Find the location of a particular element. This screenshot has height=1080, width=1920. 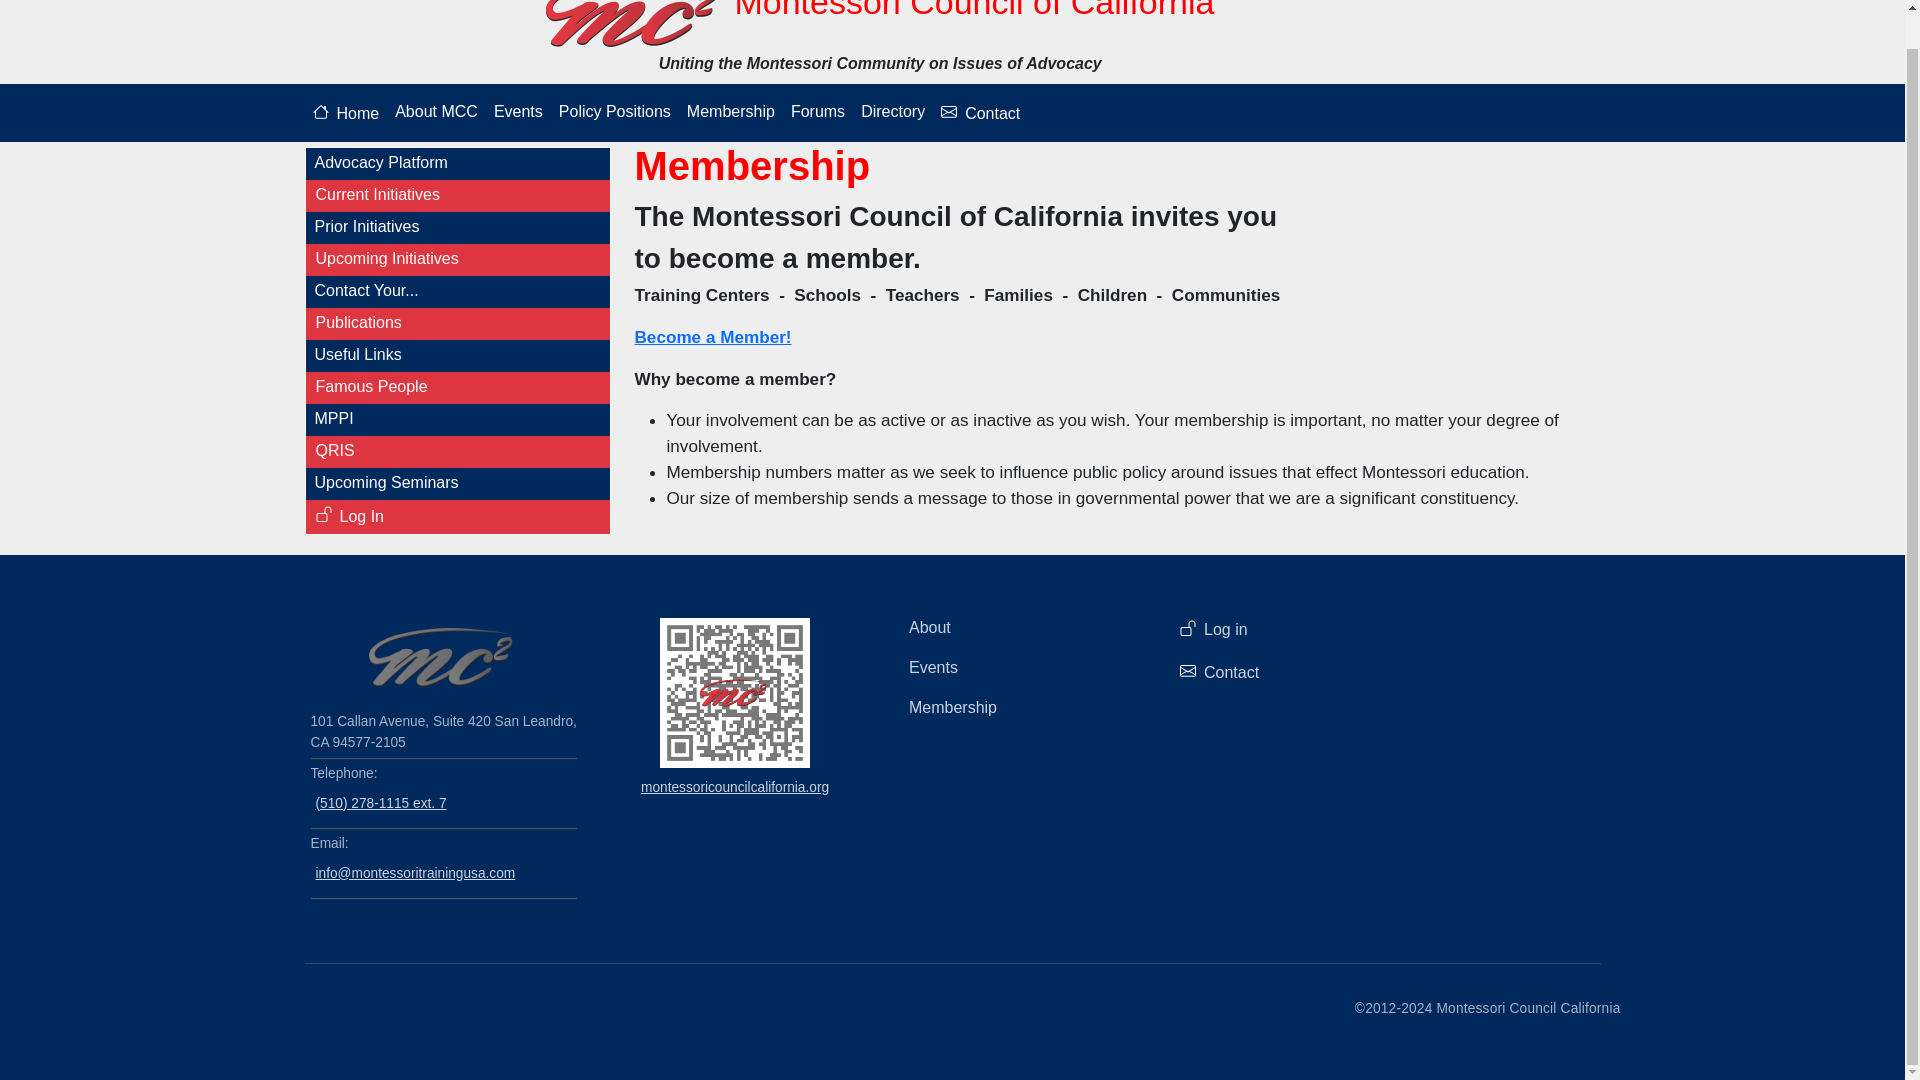

Famous People is located at coordinates (458, 386).